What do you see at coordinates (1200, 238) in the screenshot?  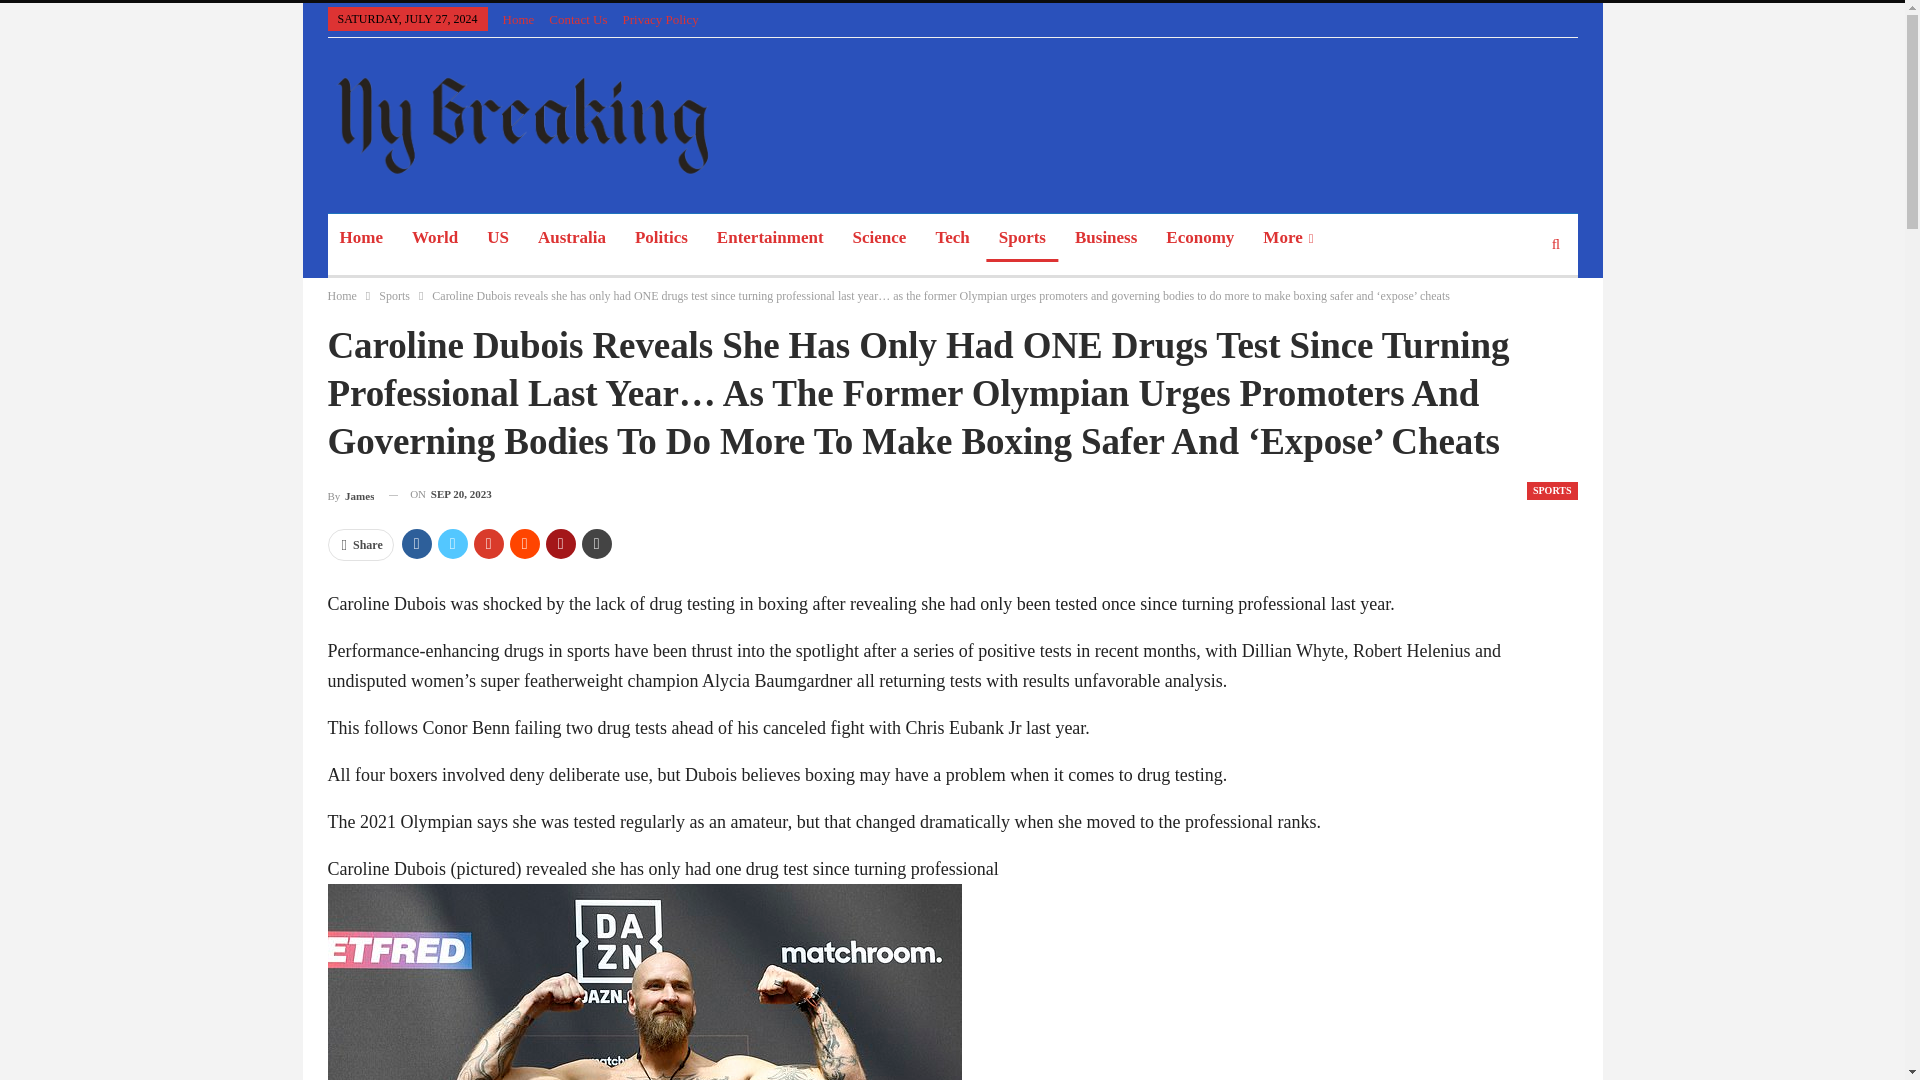 I see `Economy` at bounding box center [1200, 238].